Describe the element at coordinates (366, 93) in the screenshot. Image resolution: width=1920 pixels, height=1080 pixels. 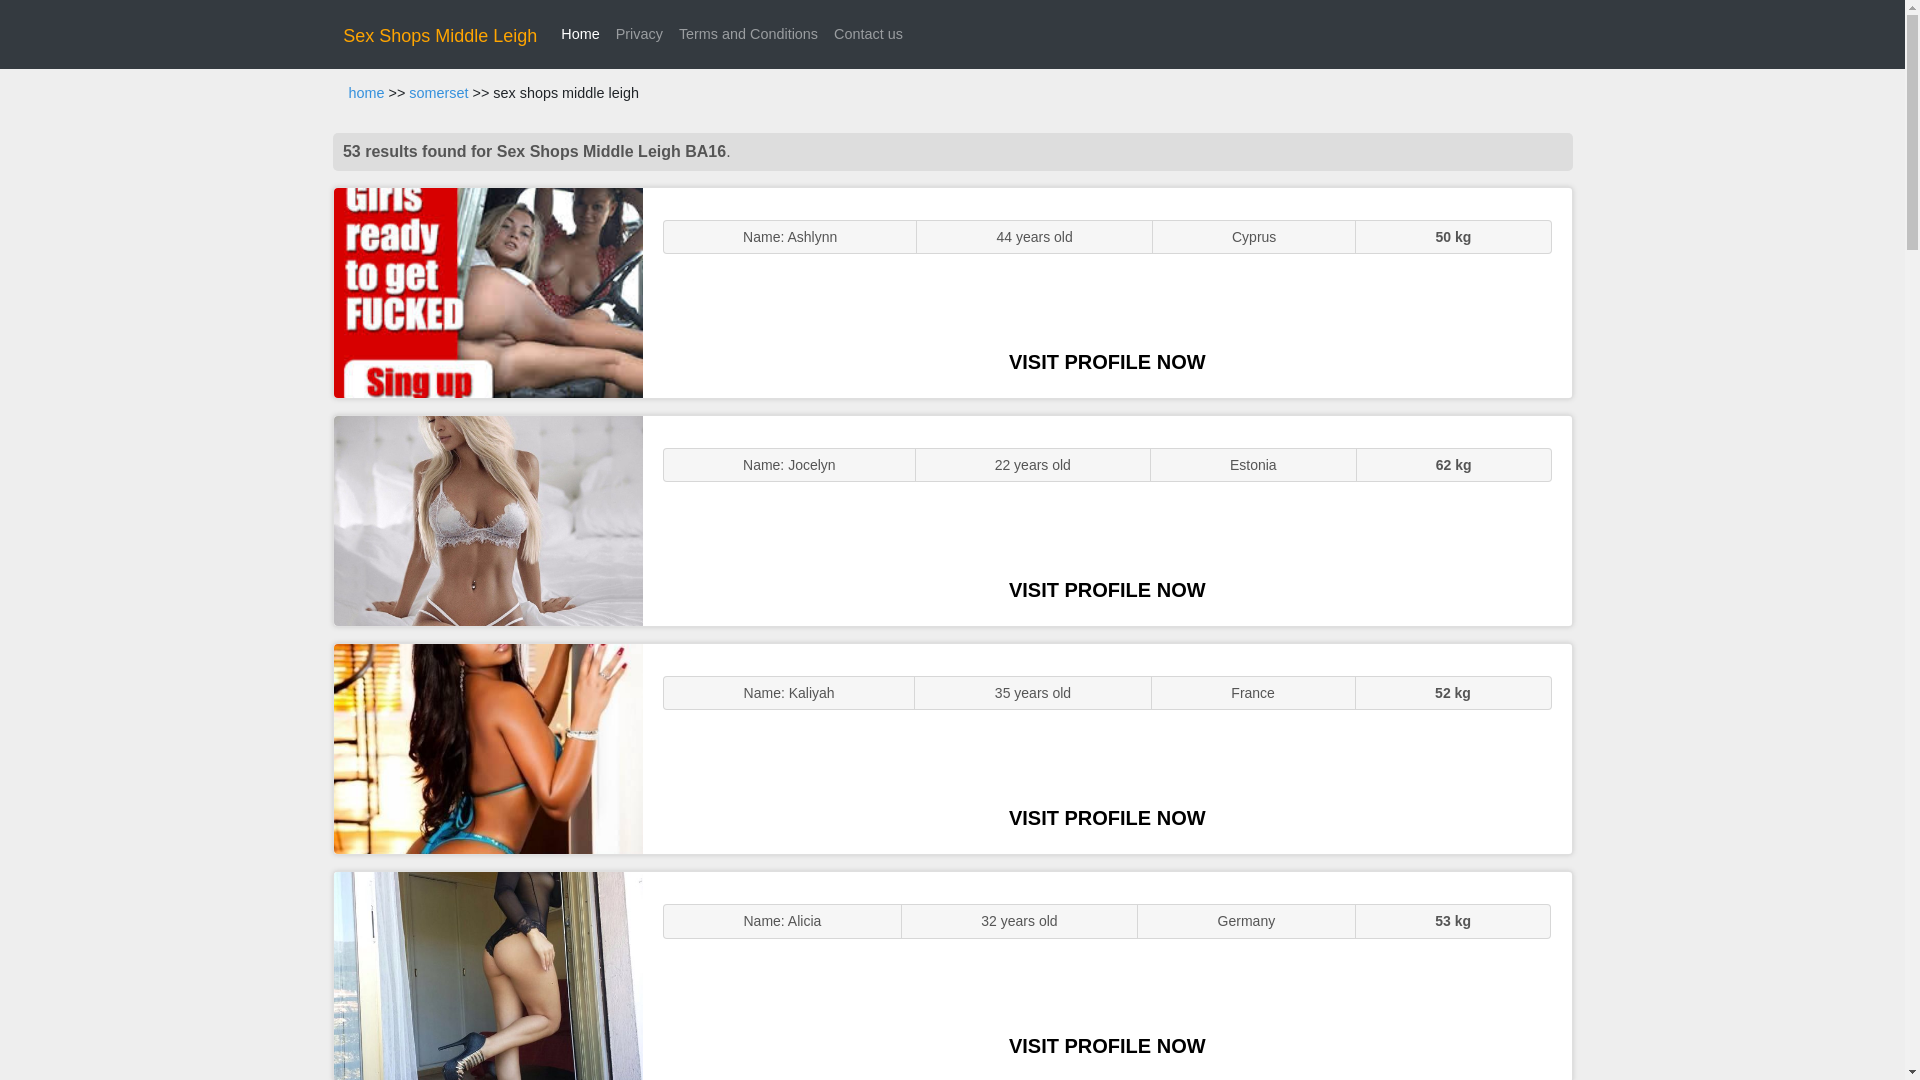
I see `home` at that location.